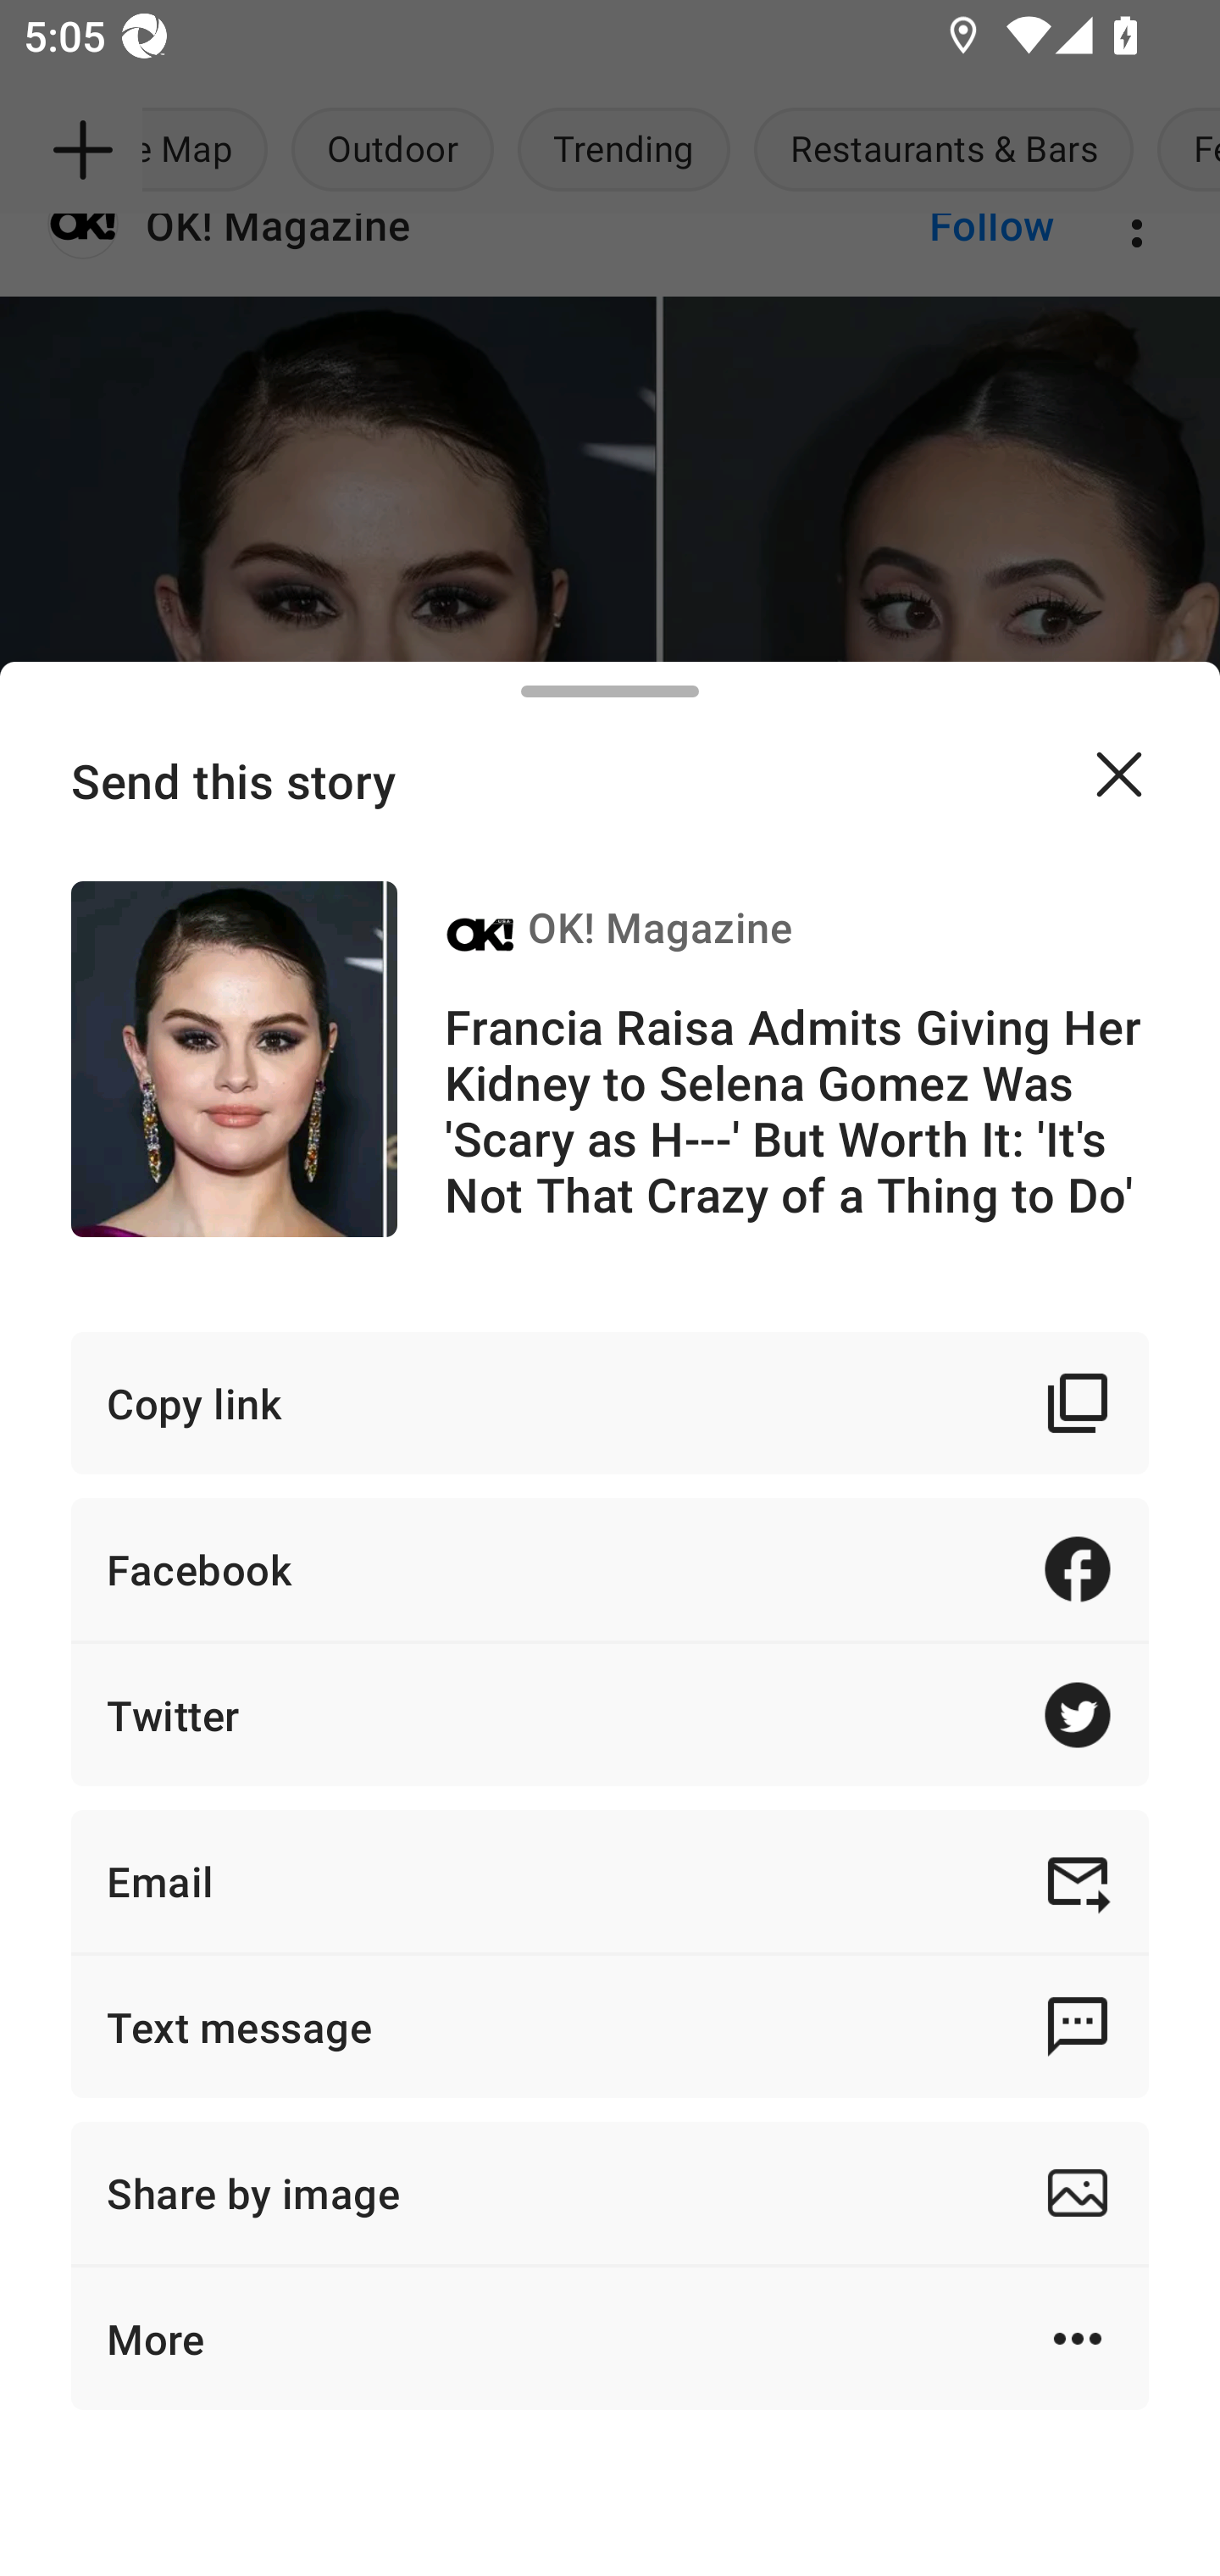  Describe the element at coordinates (610, 2339) in the screenshot. I see `More` at that location.